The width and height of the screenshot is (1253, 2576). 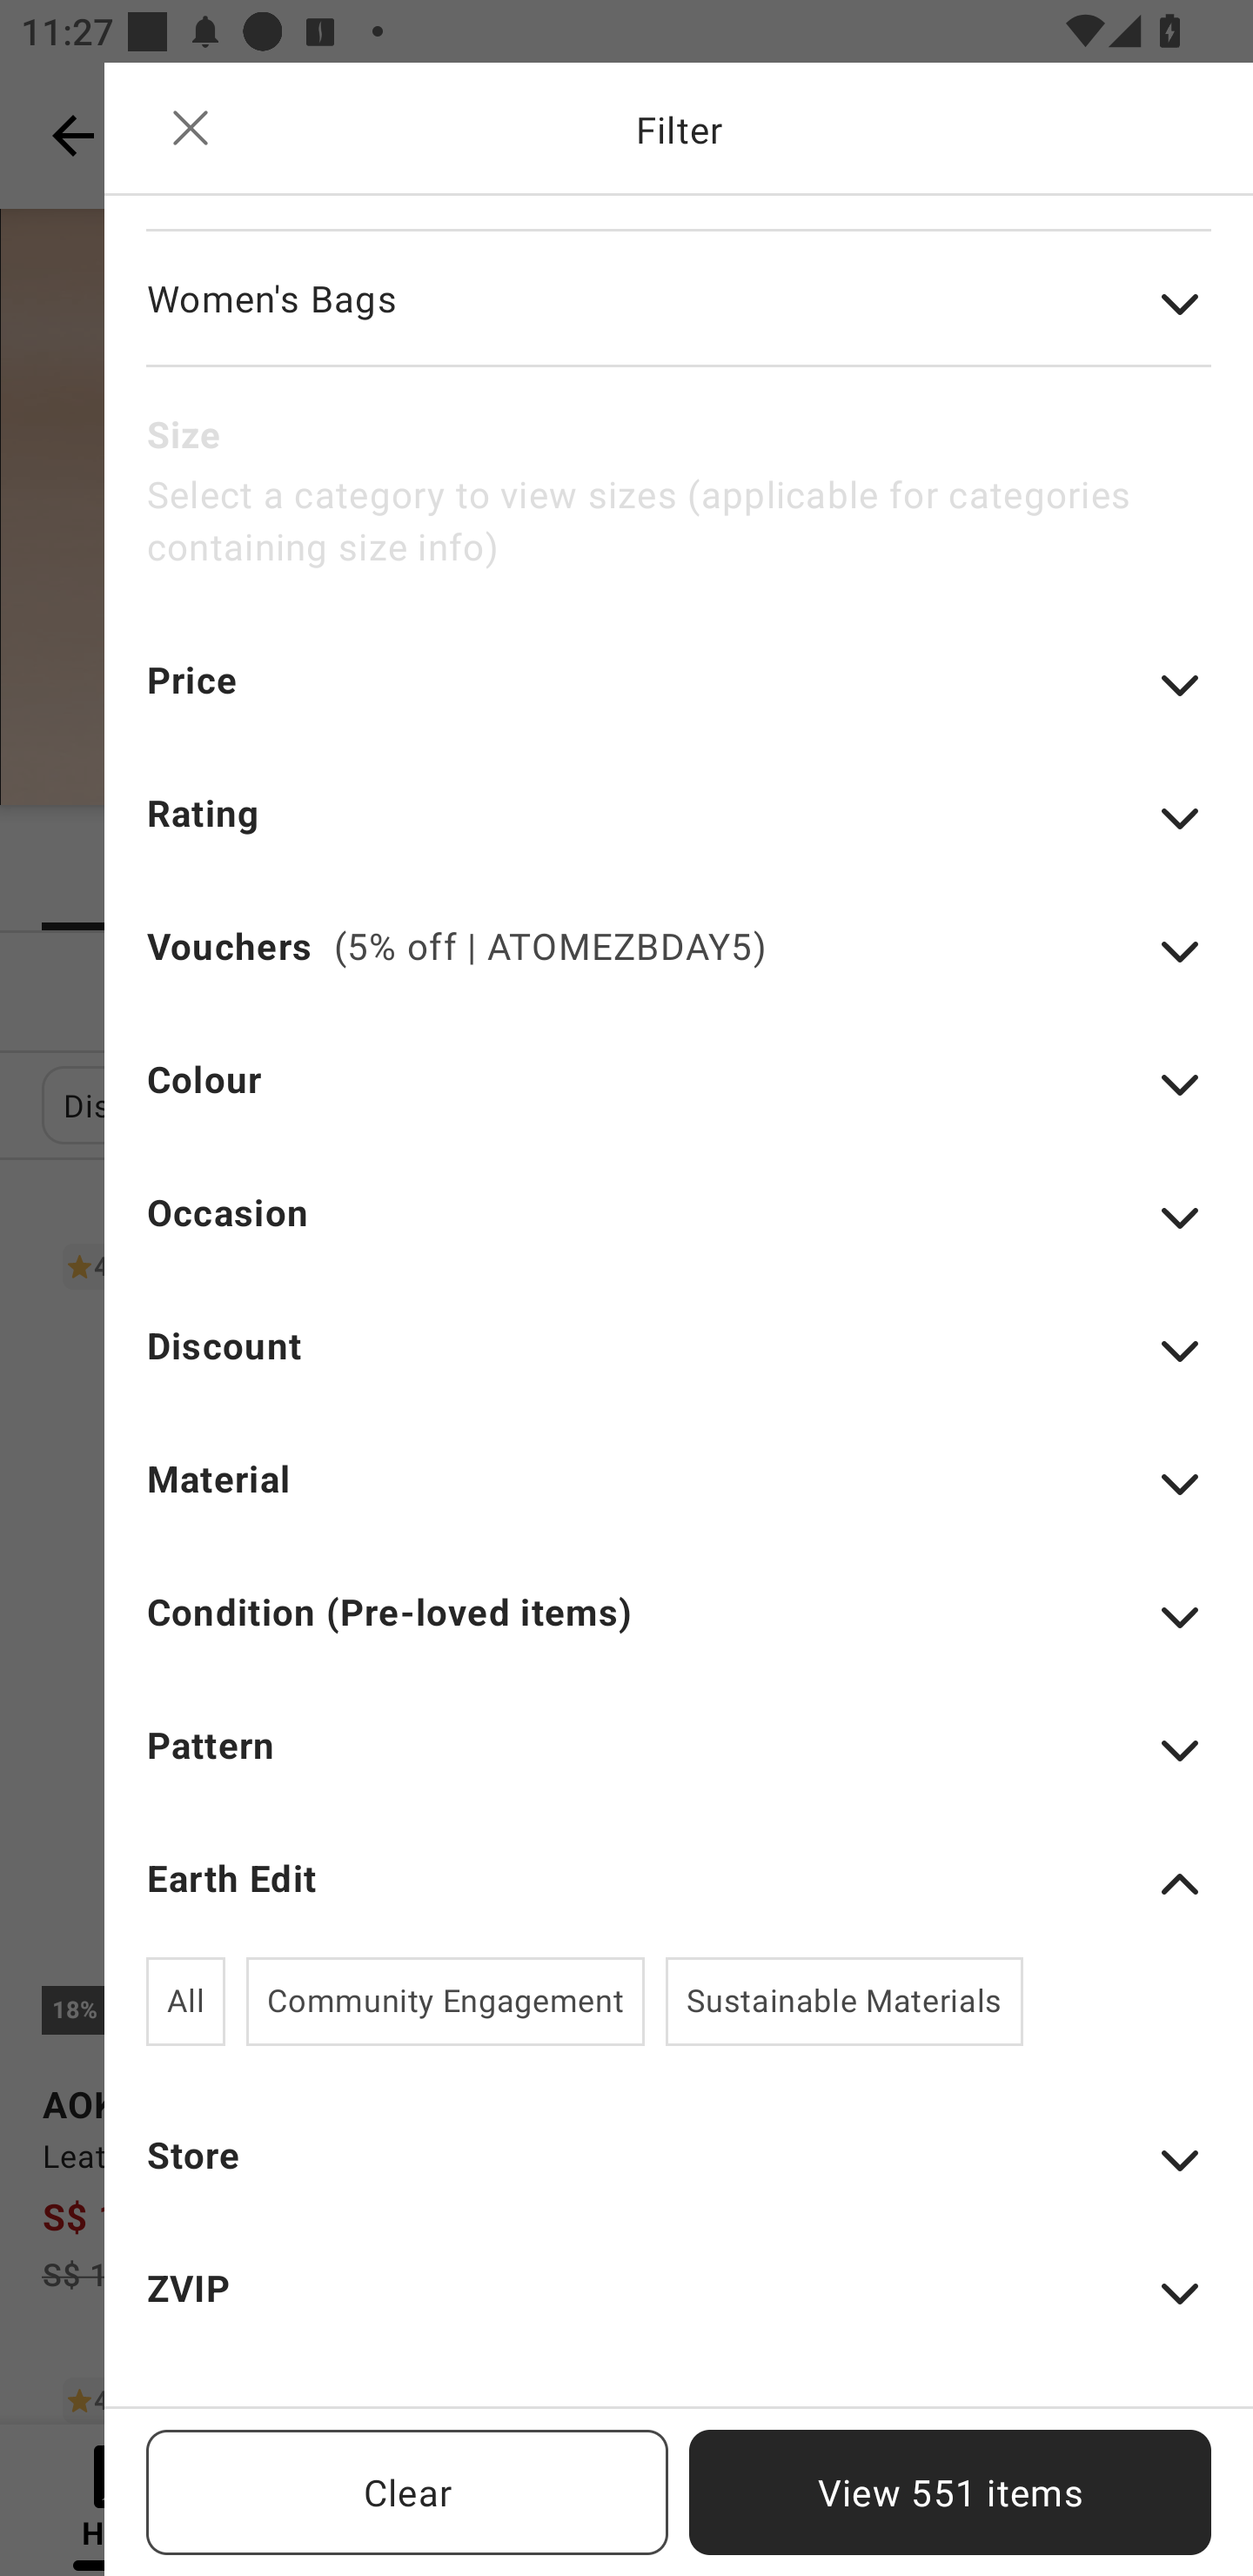 I want to click on ZVIP, so click(x=679, y=2308).